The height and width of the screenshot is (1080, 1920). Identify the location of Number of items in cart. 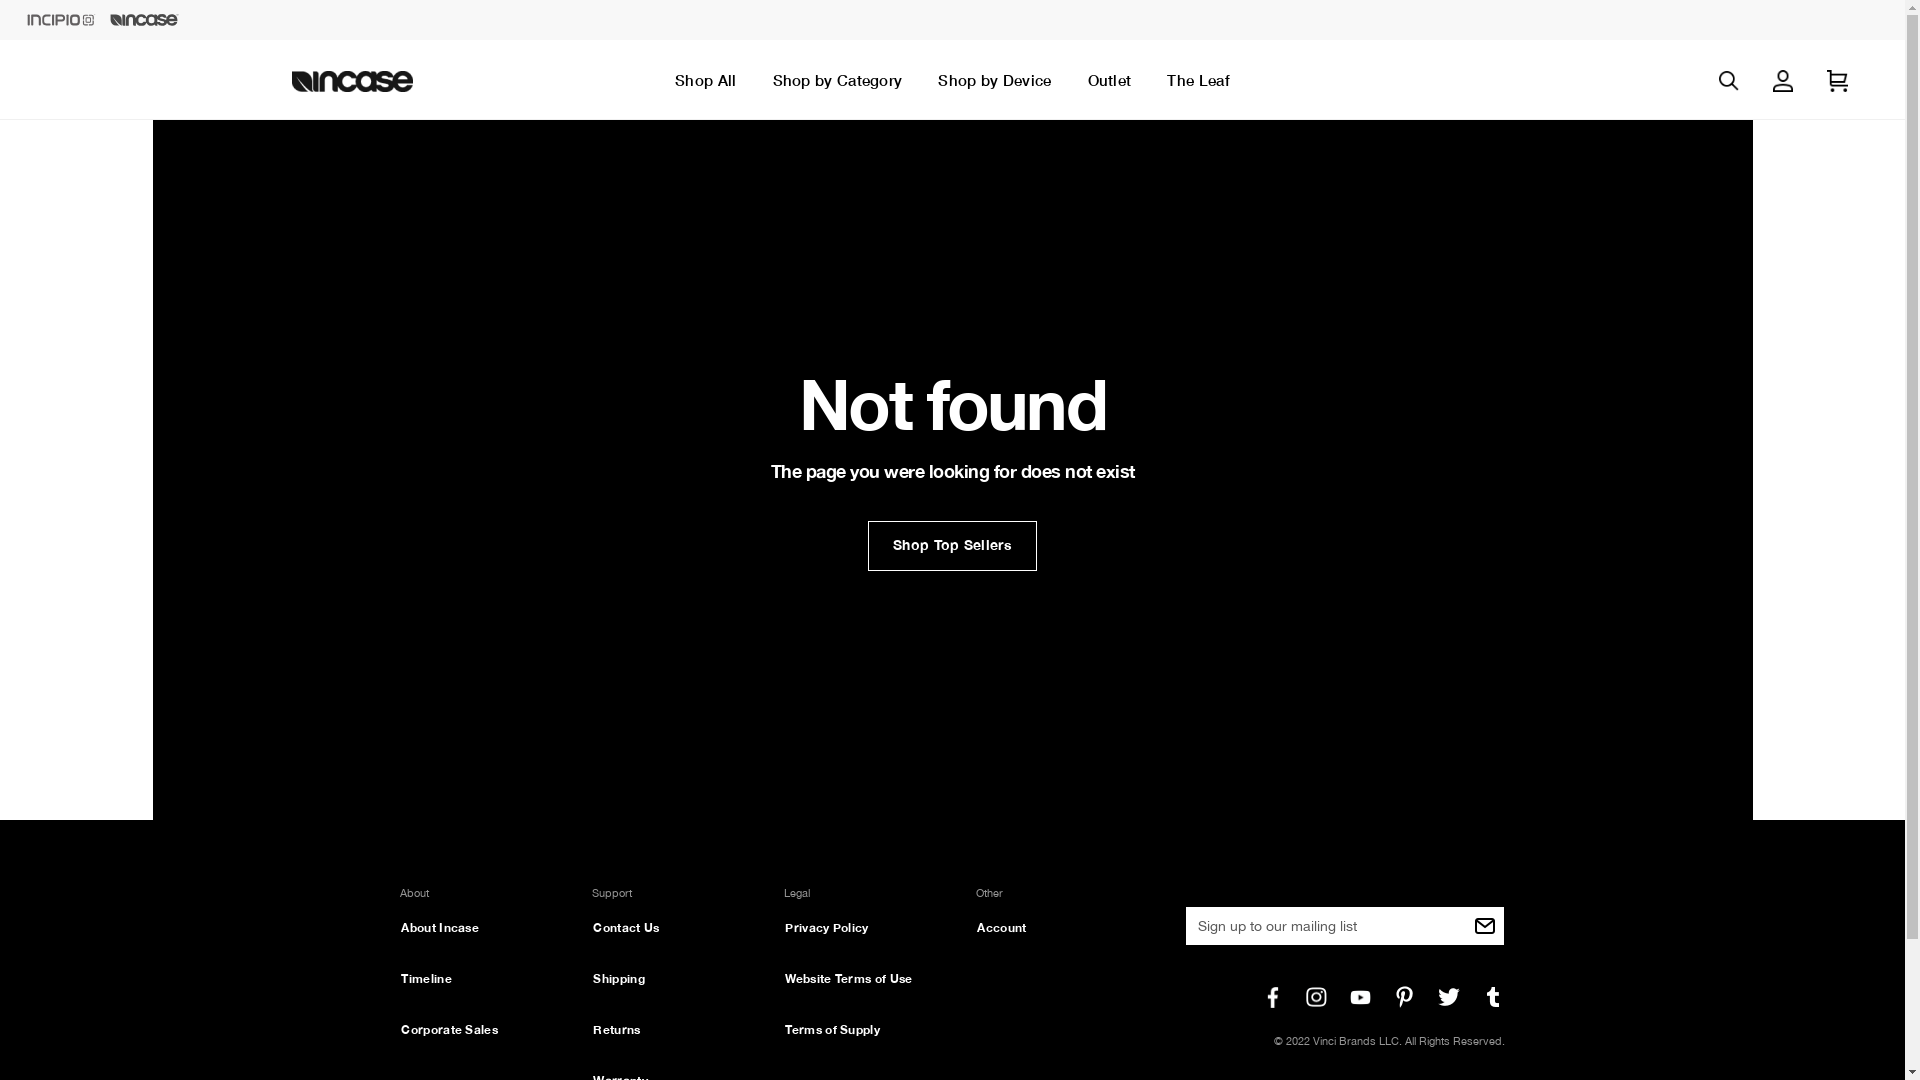
(1837, 81).